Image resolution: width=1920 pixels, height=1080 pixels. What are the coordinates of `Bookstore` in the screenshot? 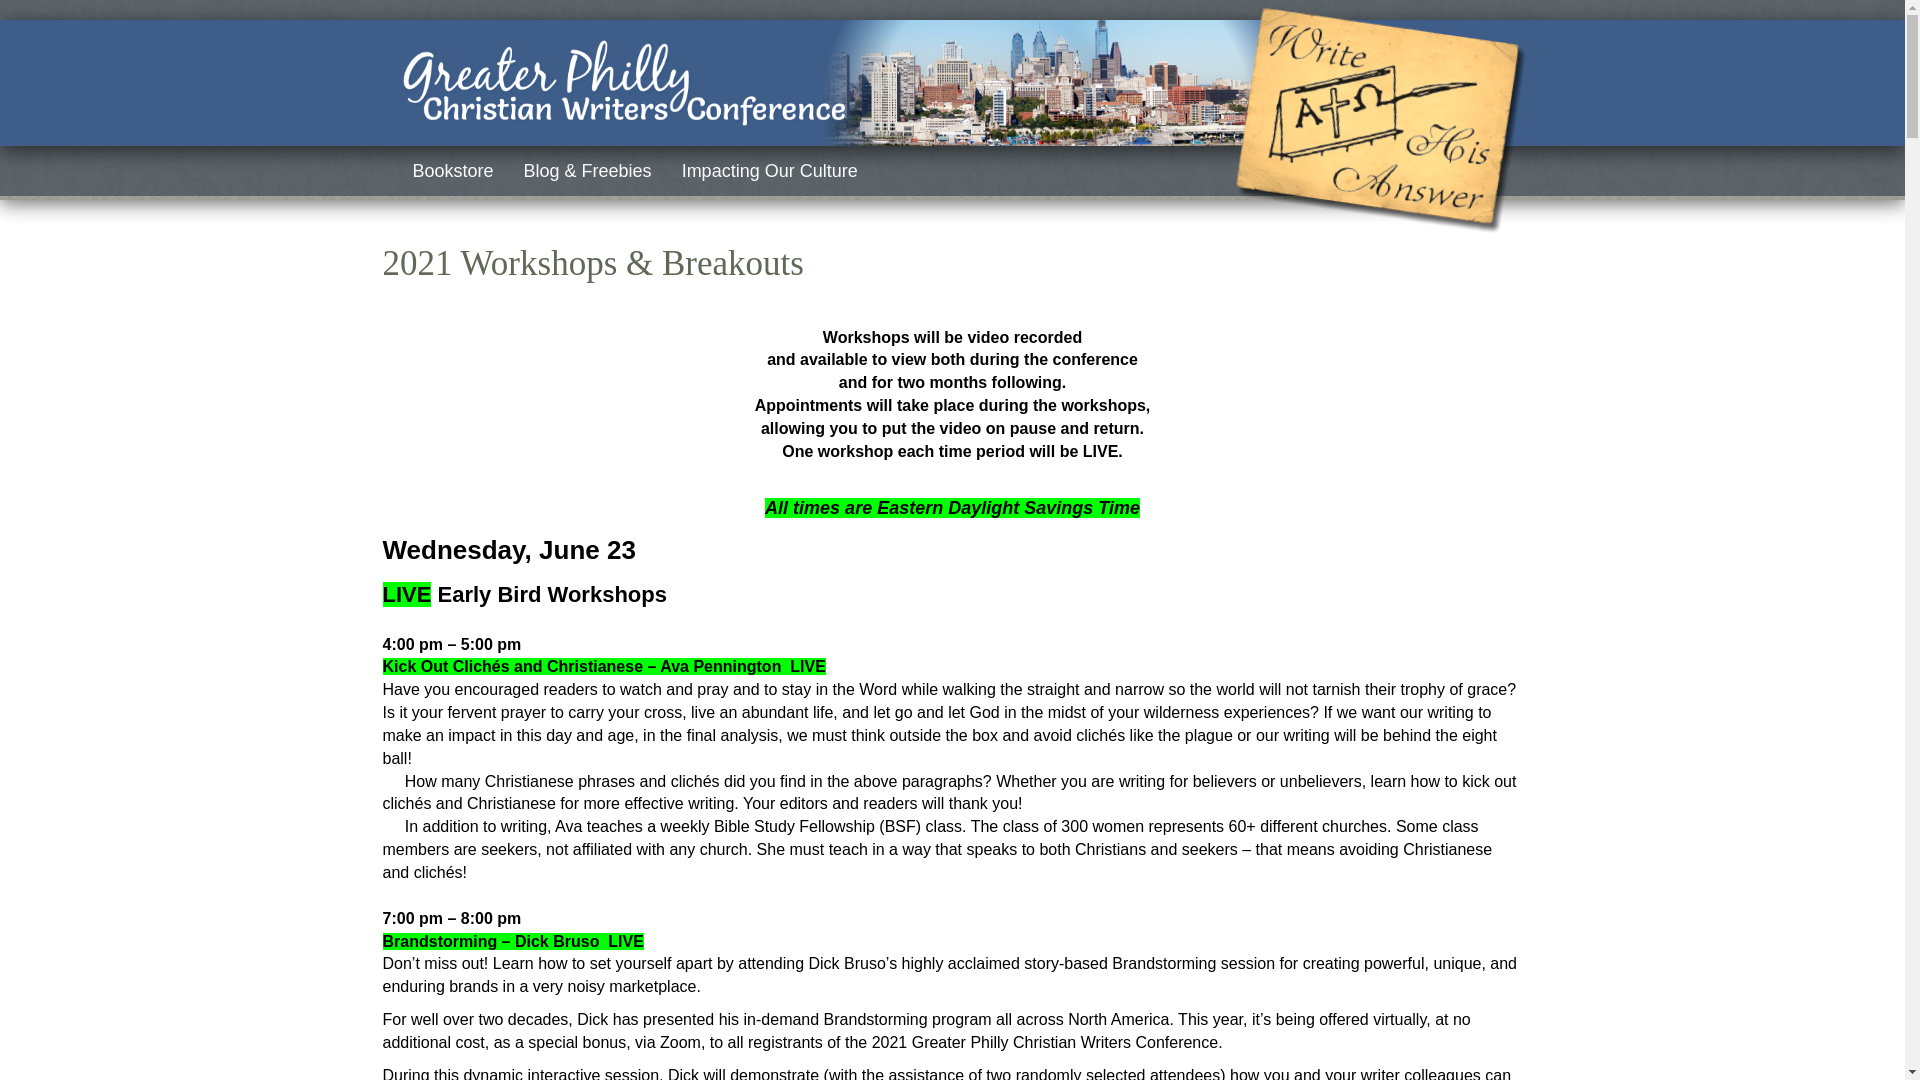 It's located at (452, 171).